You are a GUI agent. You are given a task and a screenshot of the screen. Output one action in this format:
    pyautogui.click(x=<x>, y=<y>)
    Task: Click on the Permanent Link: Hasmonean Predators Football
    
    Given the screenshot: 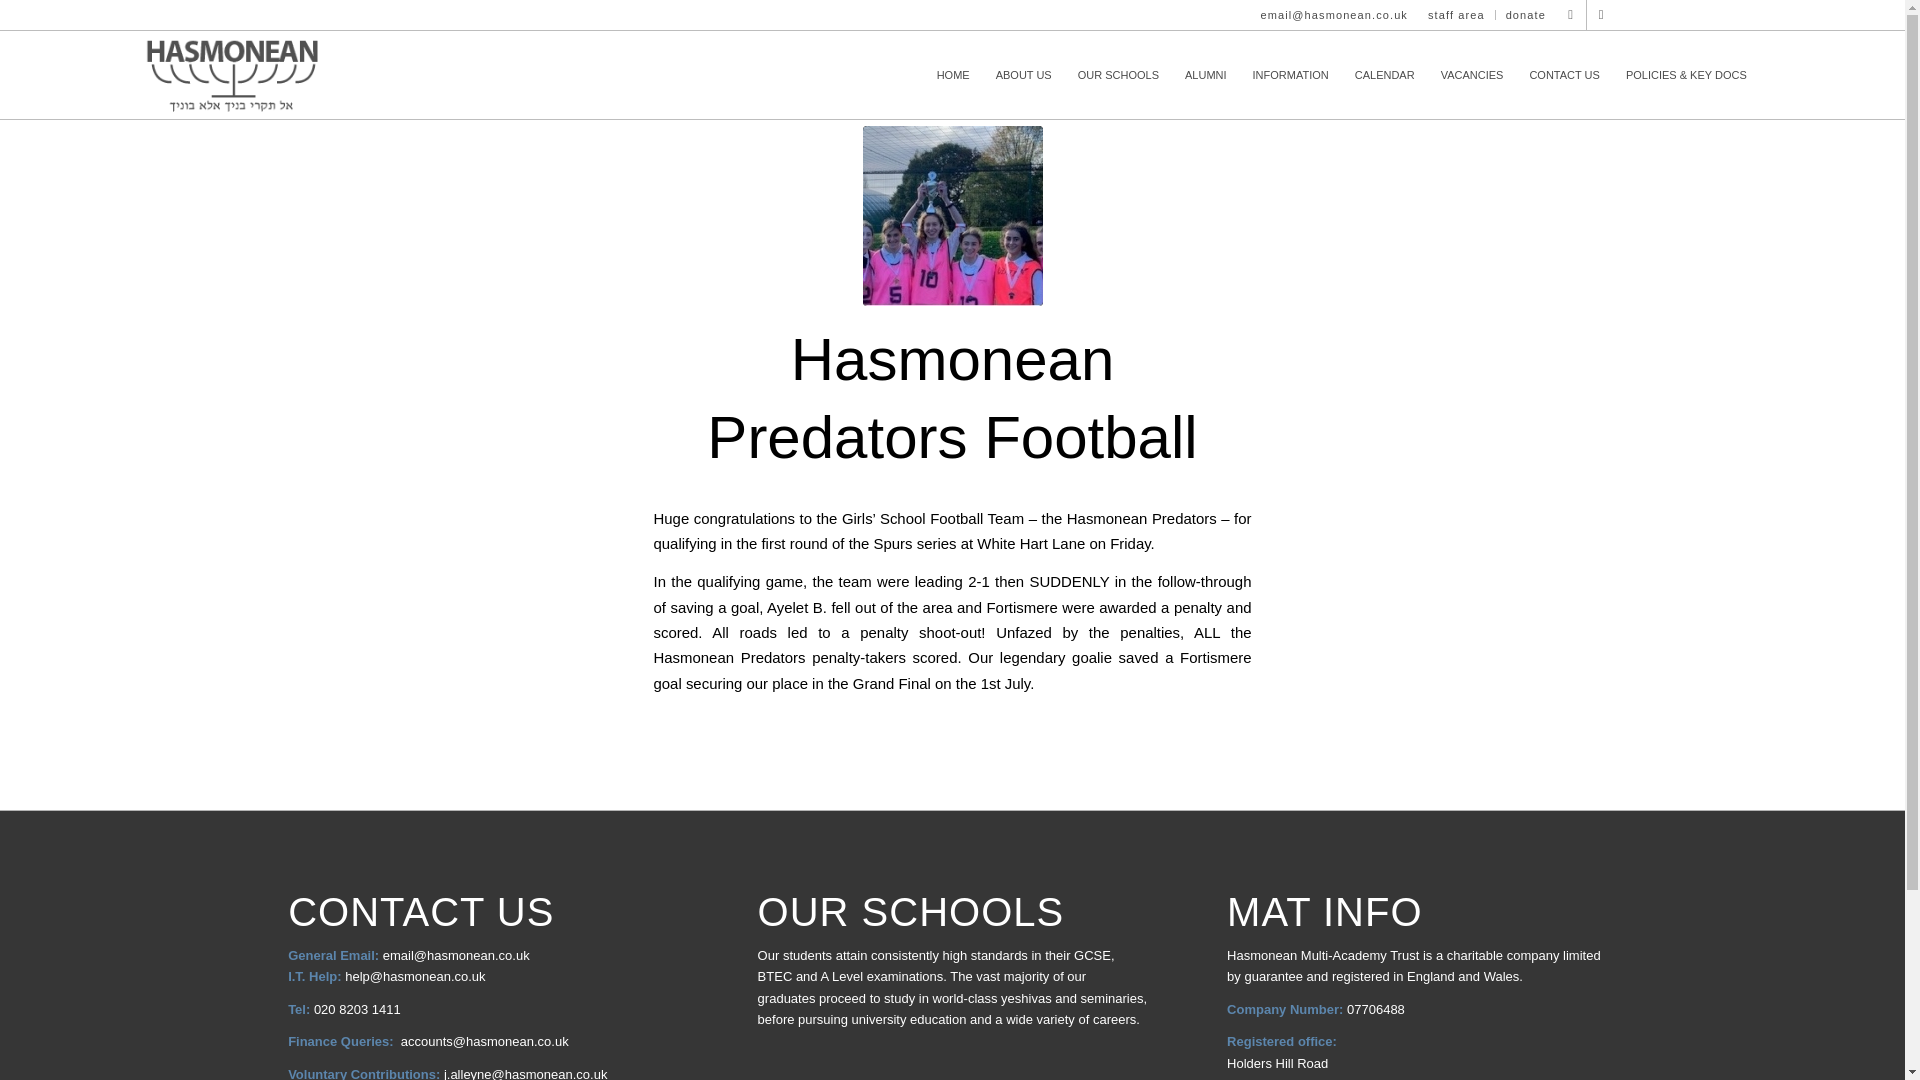 What is the action you would take?
    pyautogui.click(x=951, y=398)
    